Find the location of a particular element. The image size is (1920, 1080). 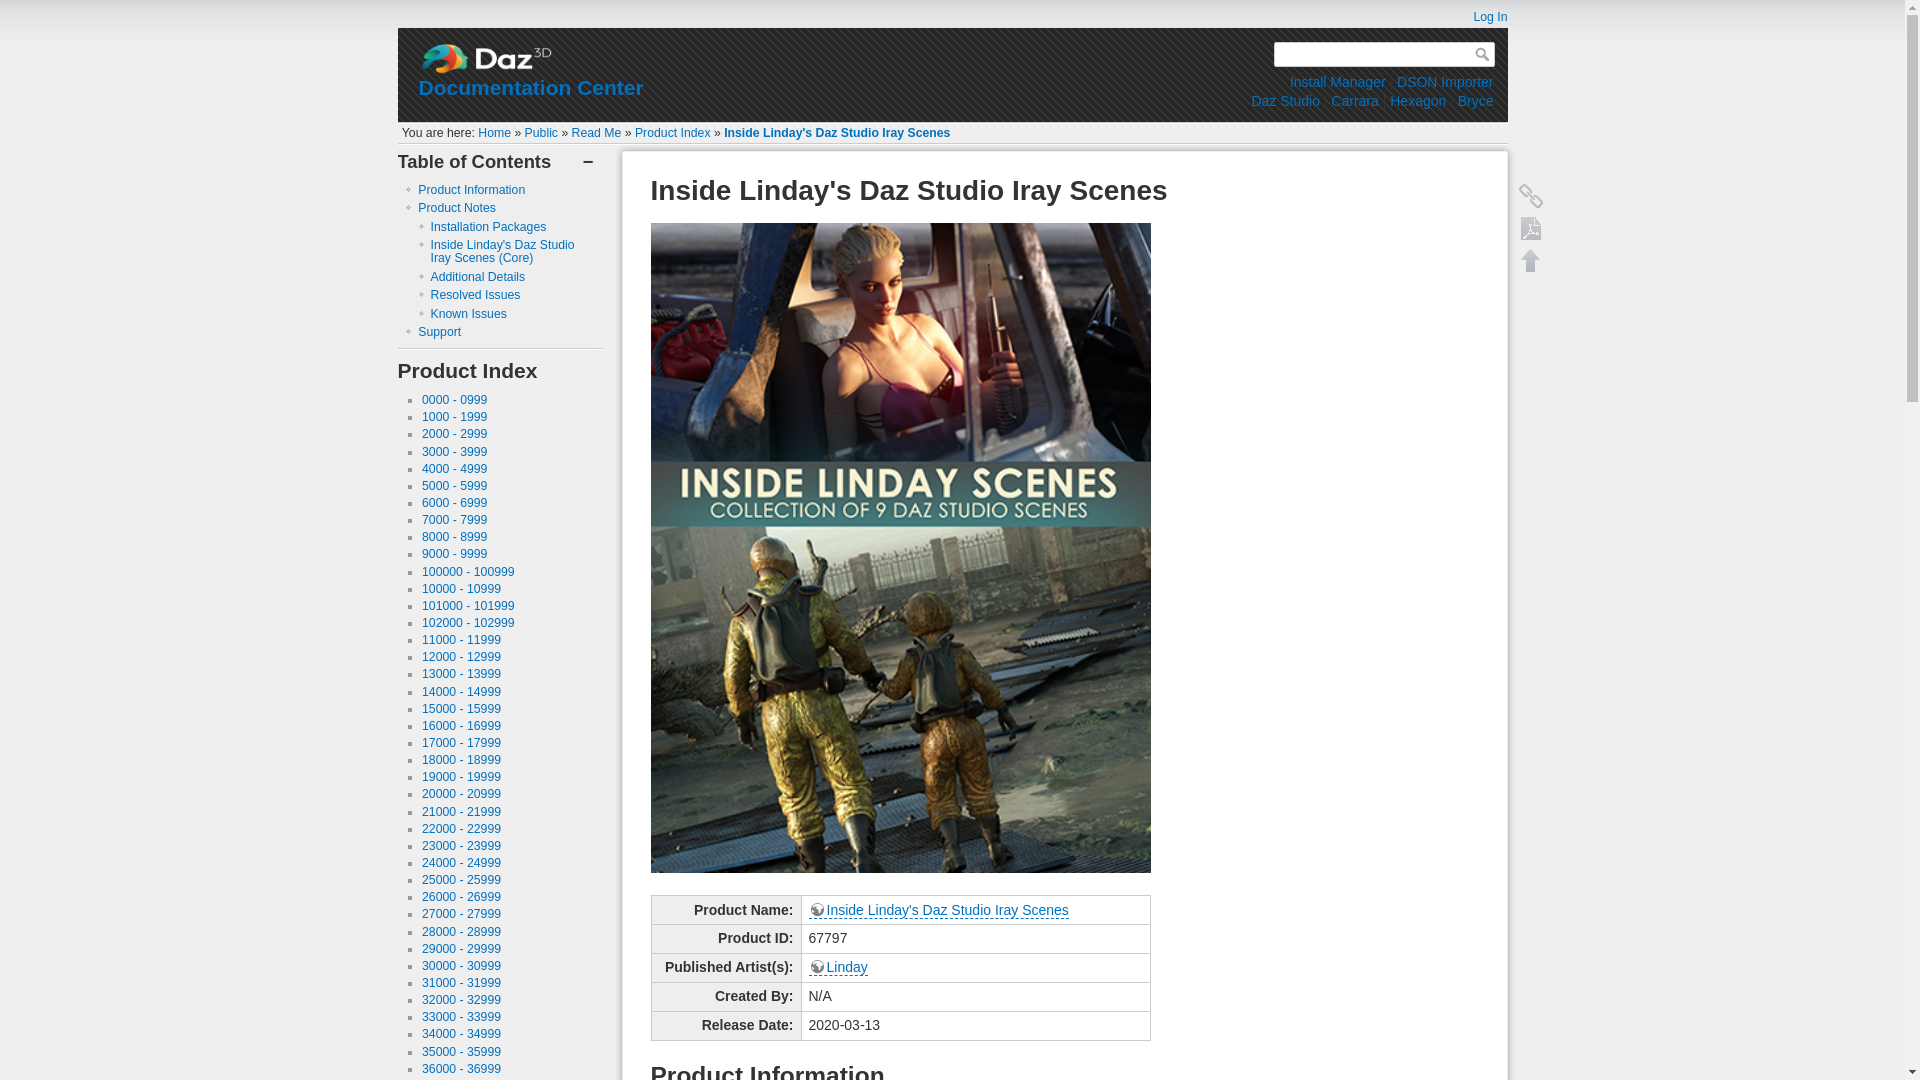

Search is located at coordinates (1484, 54).